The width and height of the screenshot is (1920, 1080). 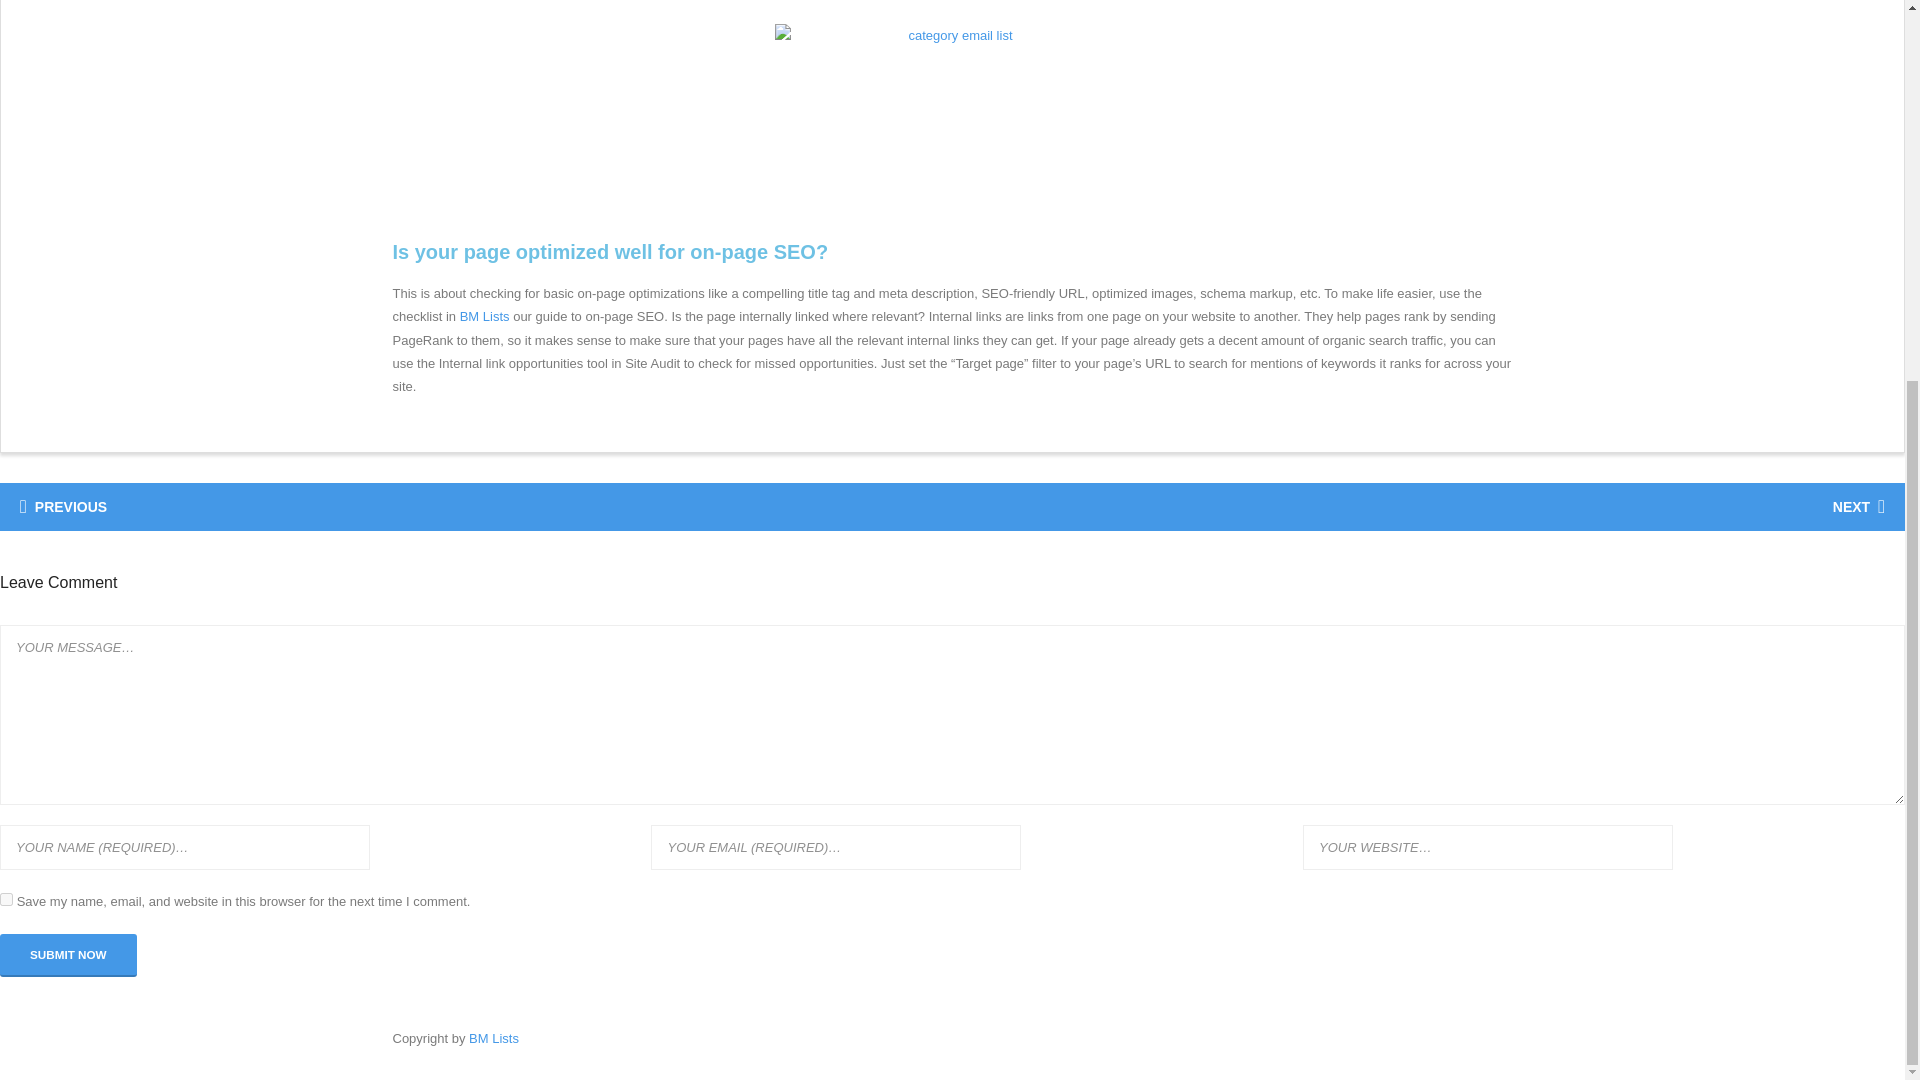 I want to click on NEXT, so click(x=1855, y=506).